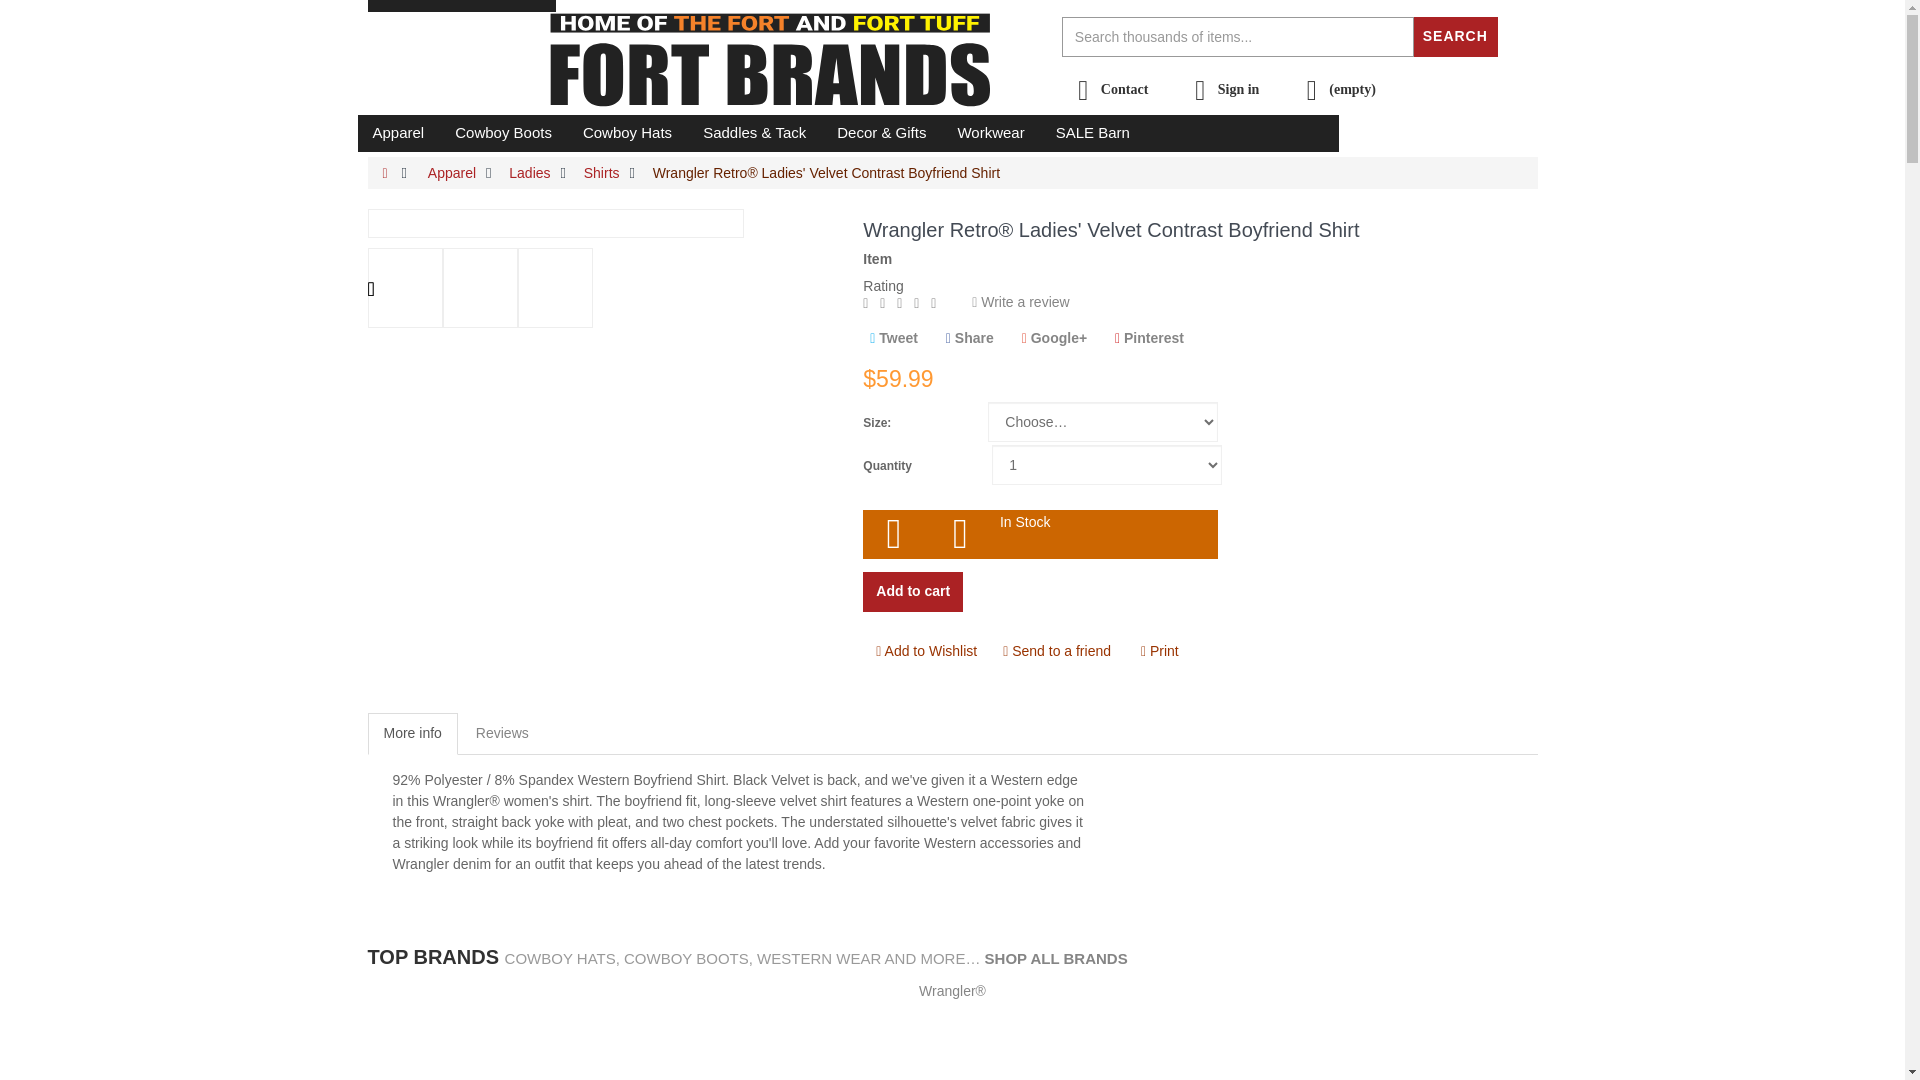  What do you see at coordinates (1222, 90) in the screenshot?
I see ` Sign in` at bounding box center [1222, 90].